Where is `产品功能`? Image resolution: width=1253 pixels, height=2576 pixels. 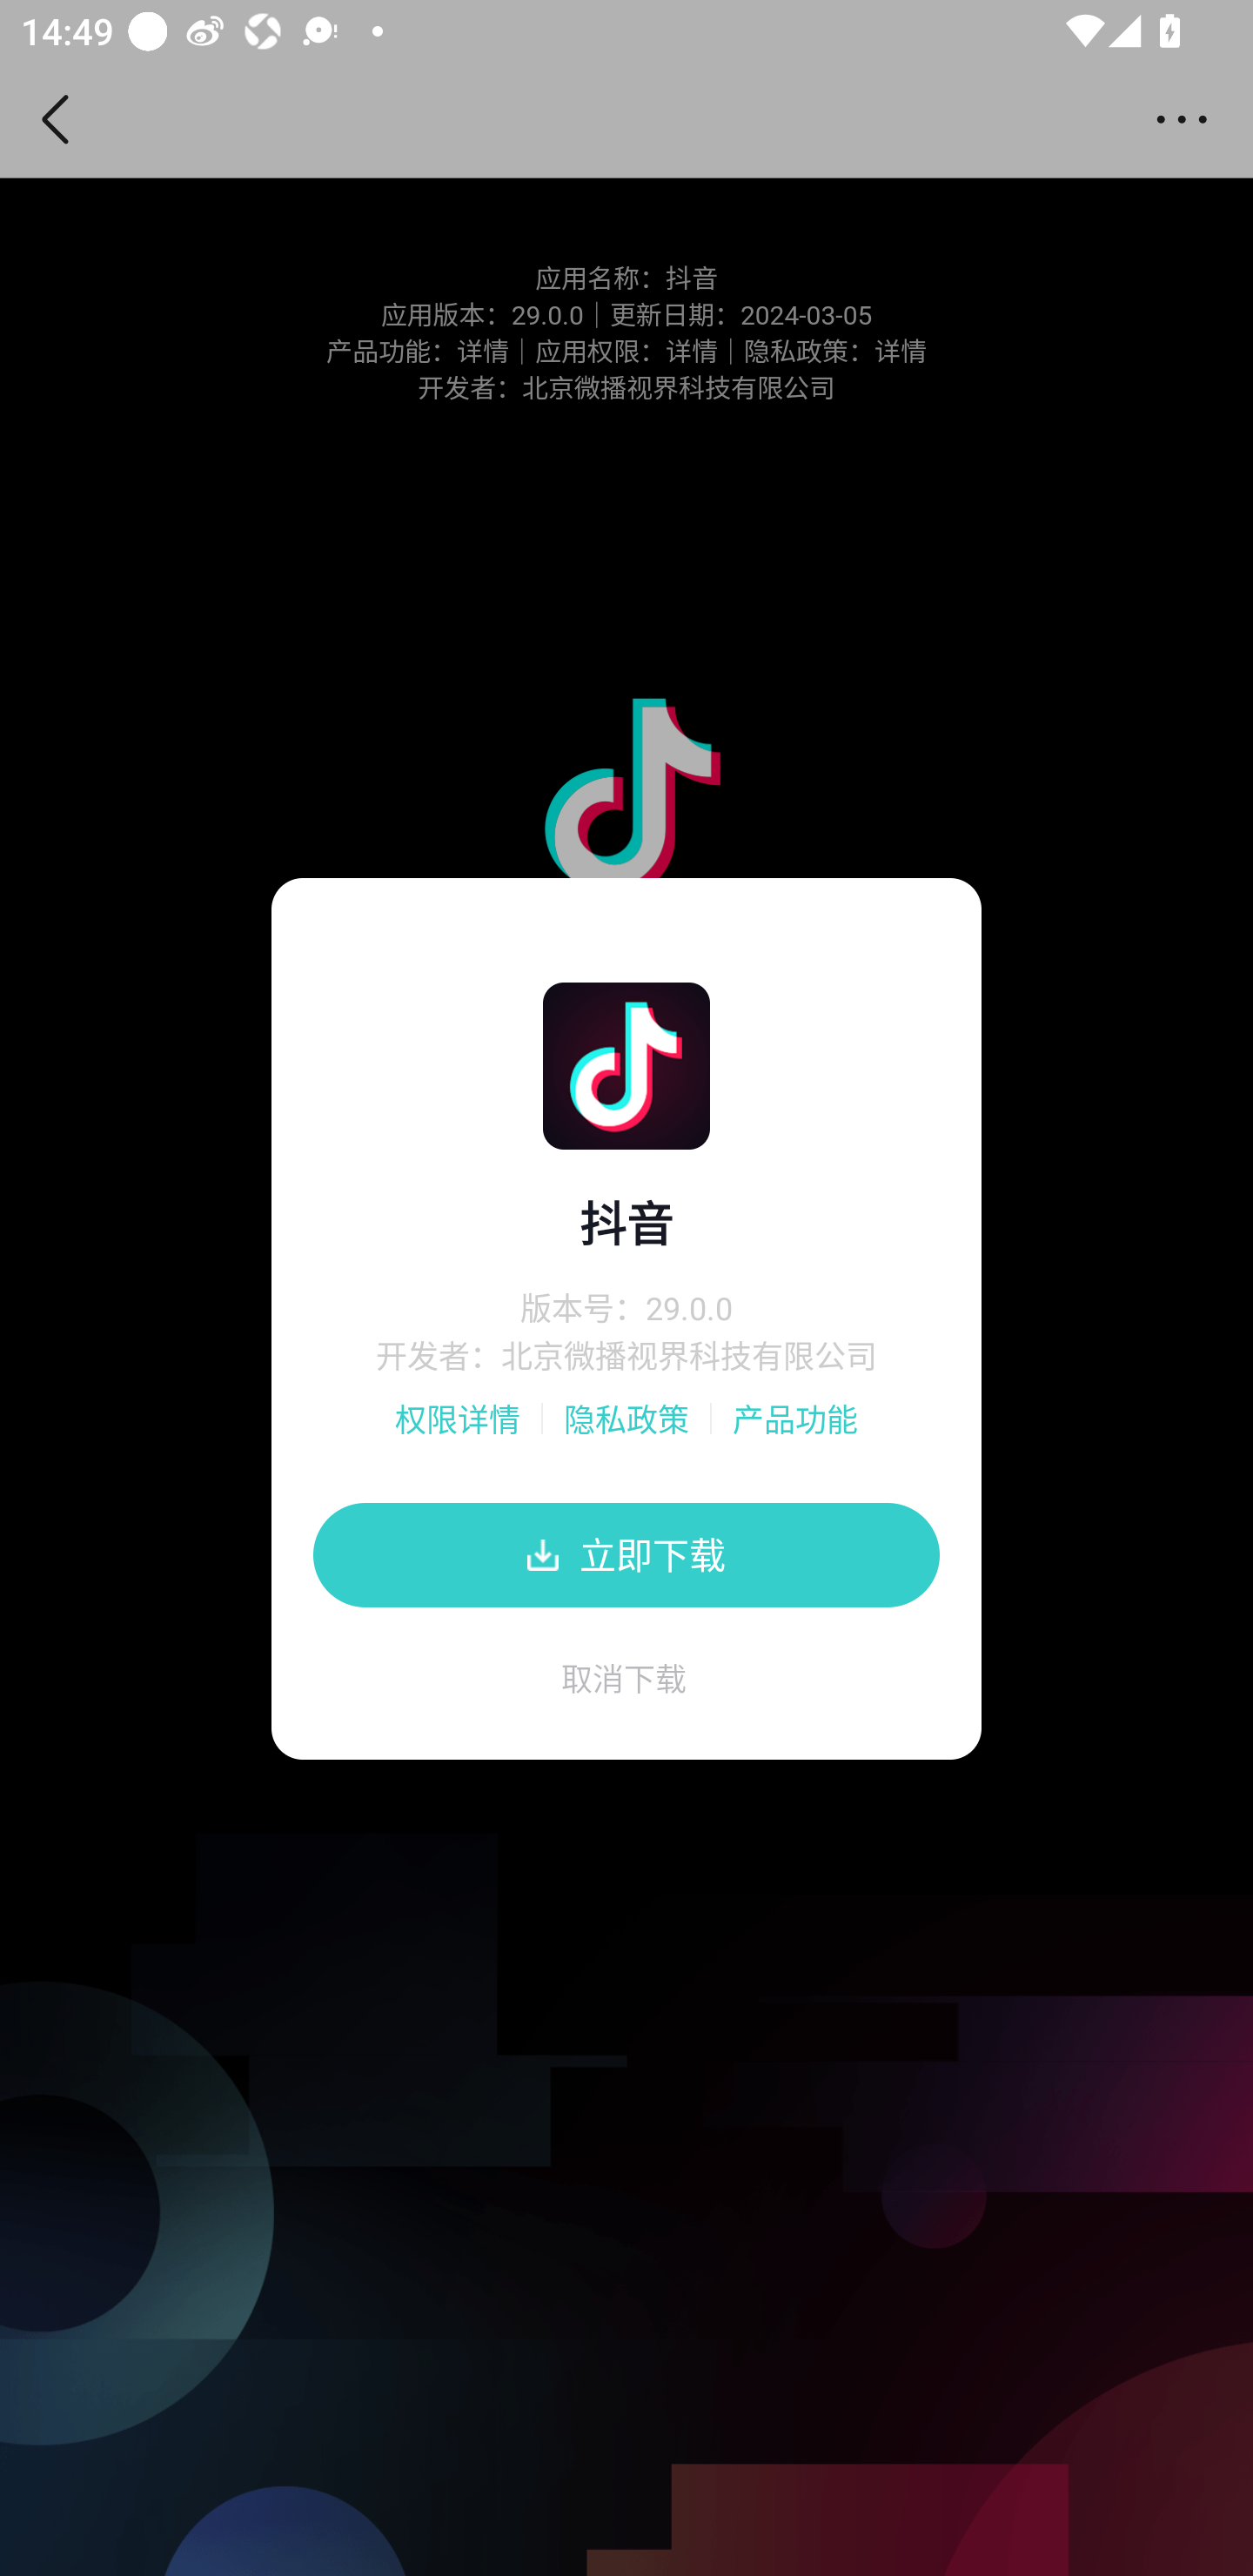
产品功能 is located at coordinates (794, 1418).